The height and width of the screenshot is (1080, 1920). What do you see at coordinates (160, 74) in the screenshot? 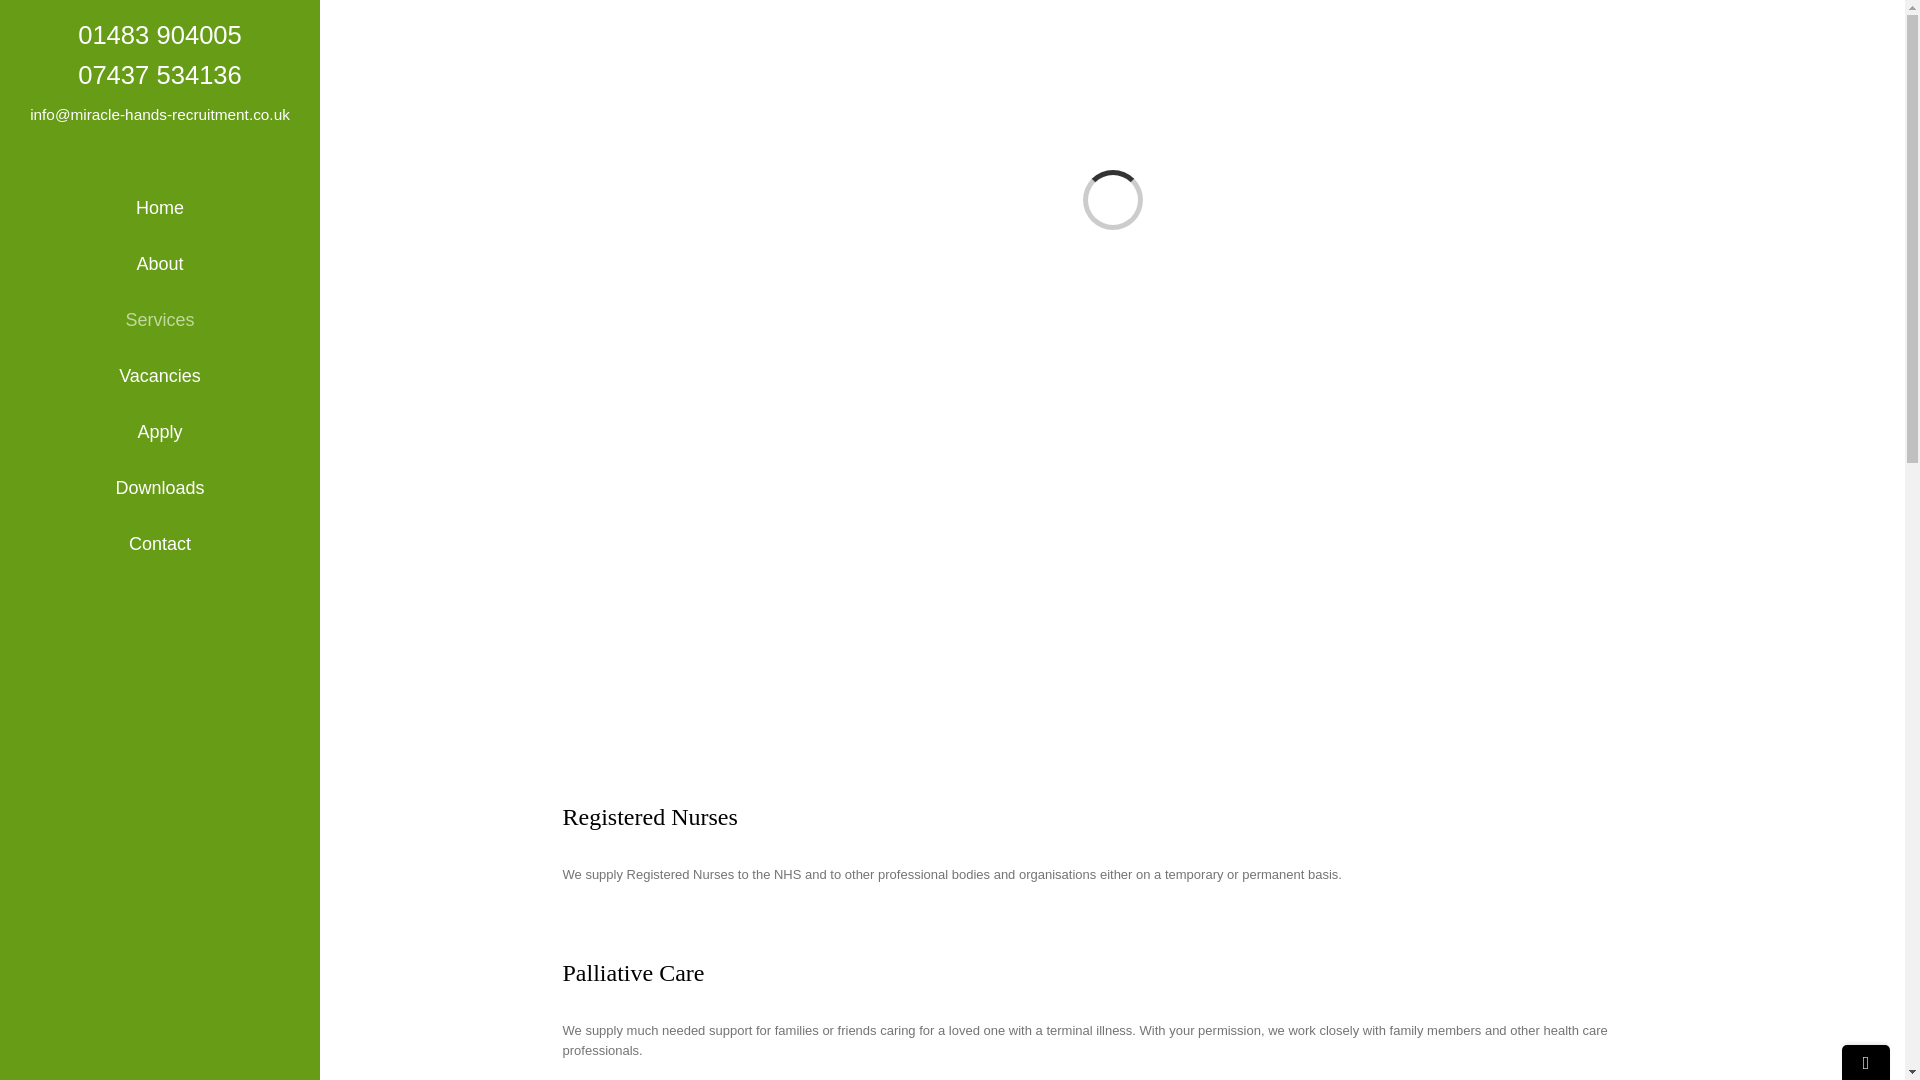
I see `07437 534136` at bounding box center [160, 74].